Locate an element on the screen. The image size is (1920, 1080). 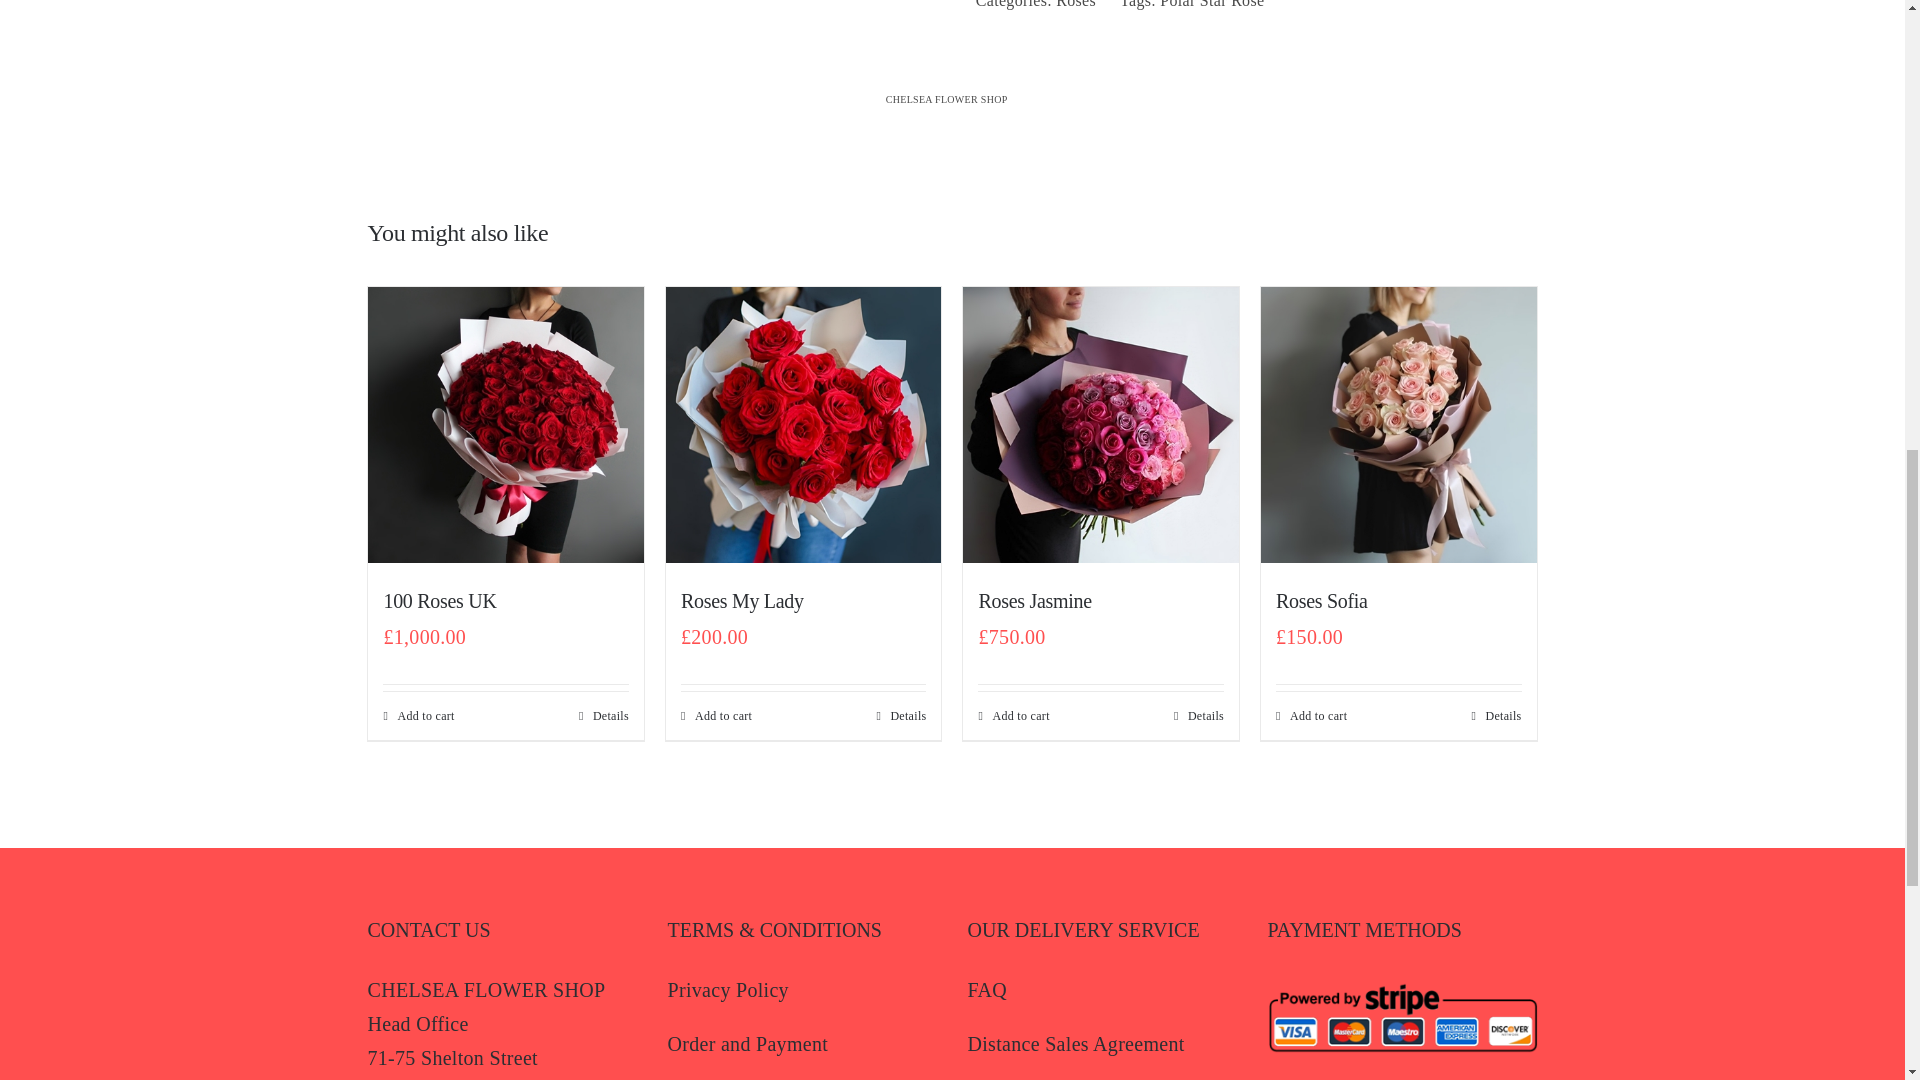
Roses Jasmine is located at coordinates (1034, 600).